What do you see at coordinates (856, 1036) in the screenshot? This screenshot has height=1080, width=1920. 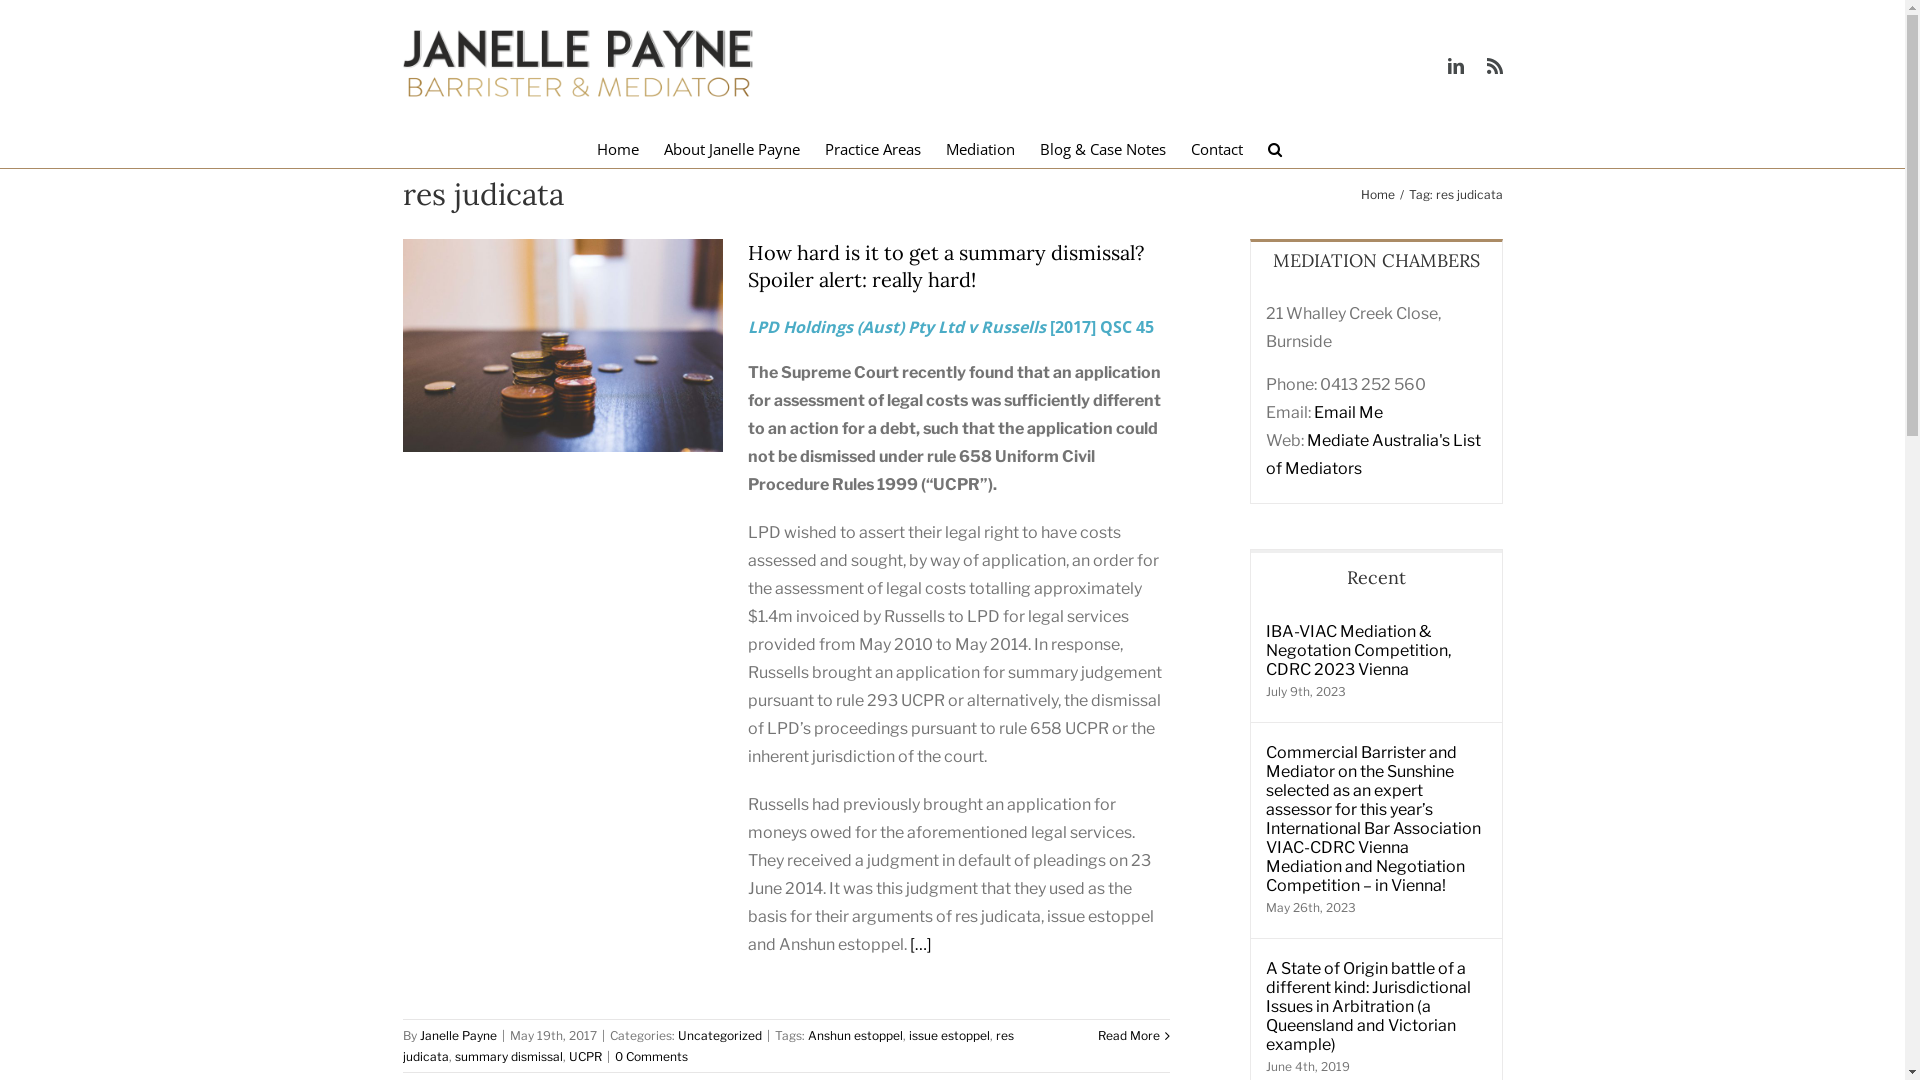 I see `Anshun estoppel` at bounding box center [856, 1036].